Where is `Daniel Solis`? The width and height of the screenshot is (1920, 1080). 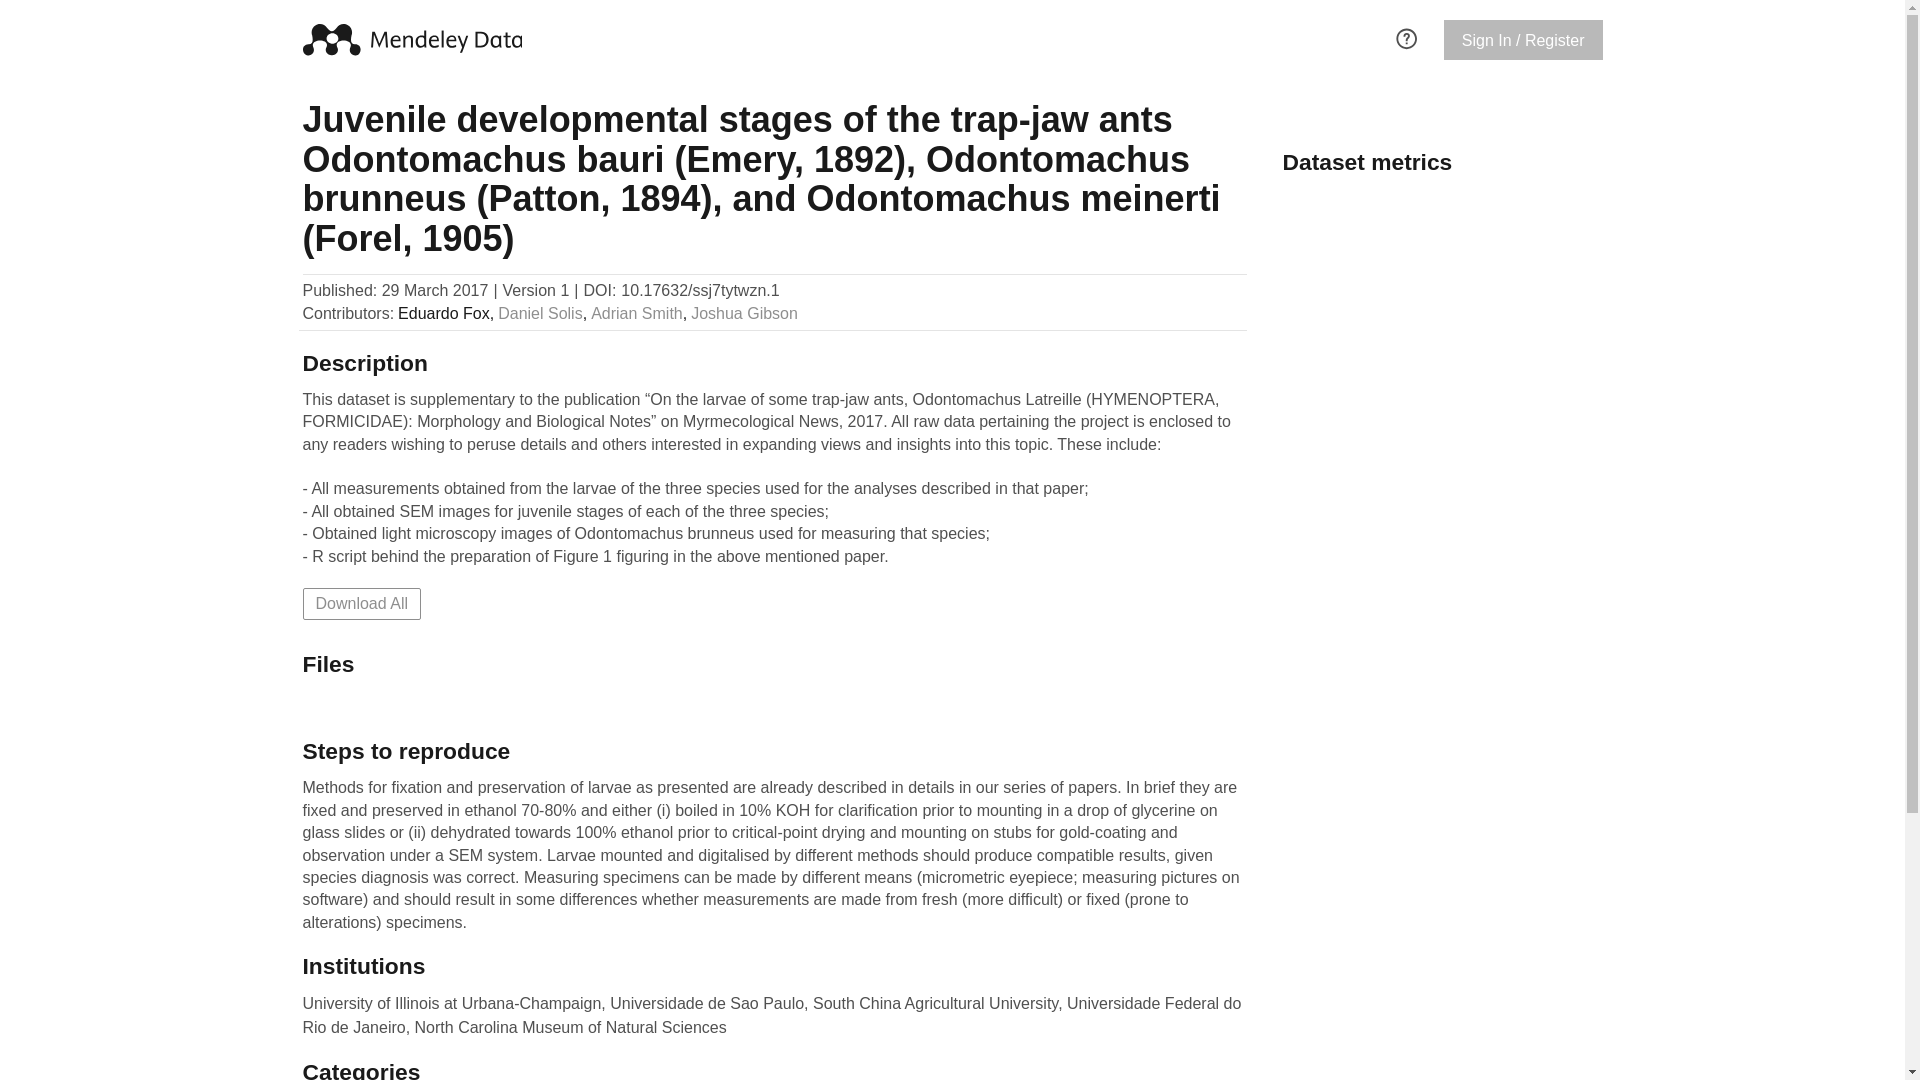
Daniel Solis is located at coordinates (539, 314).